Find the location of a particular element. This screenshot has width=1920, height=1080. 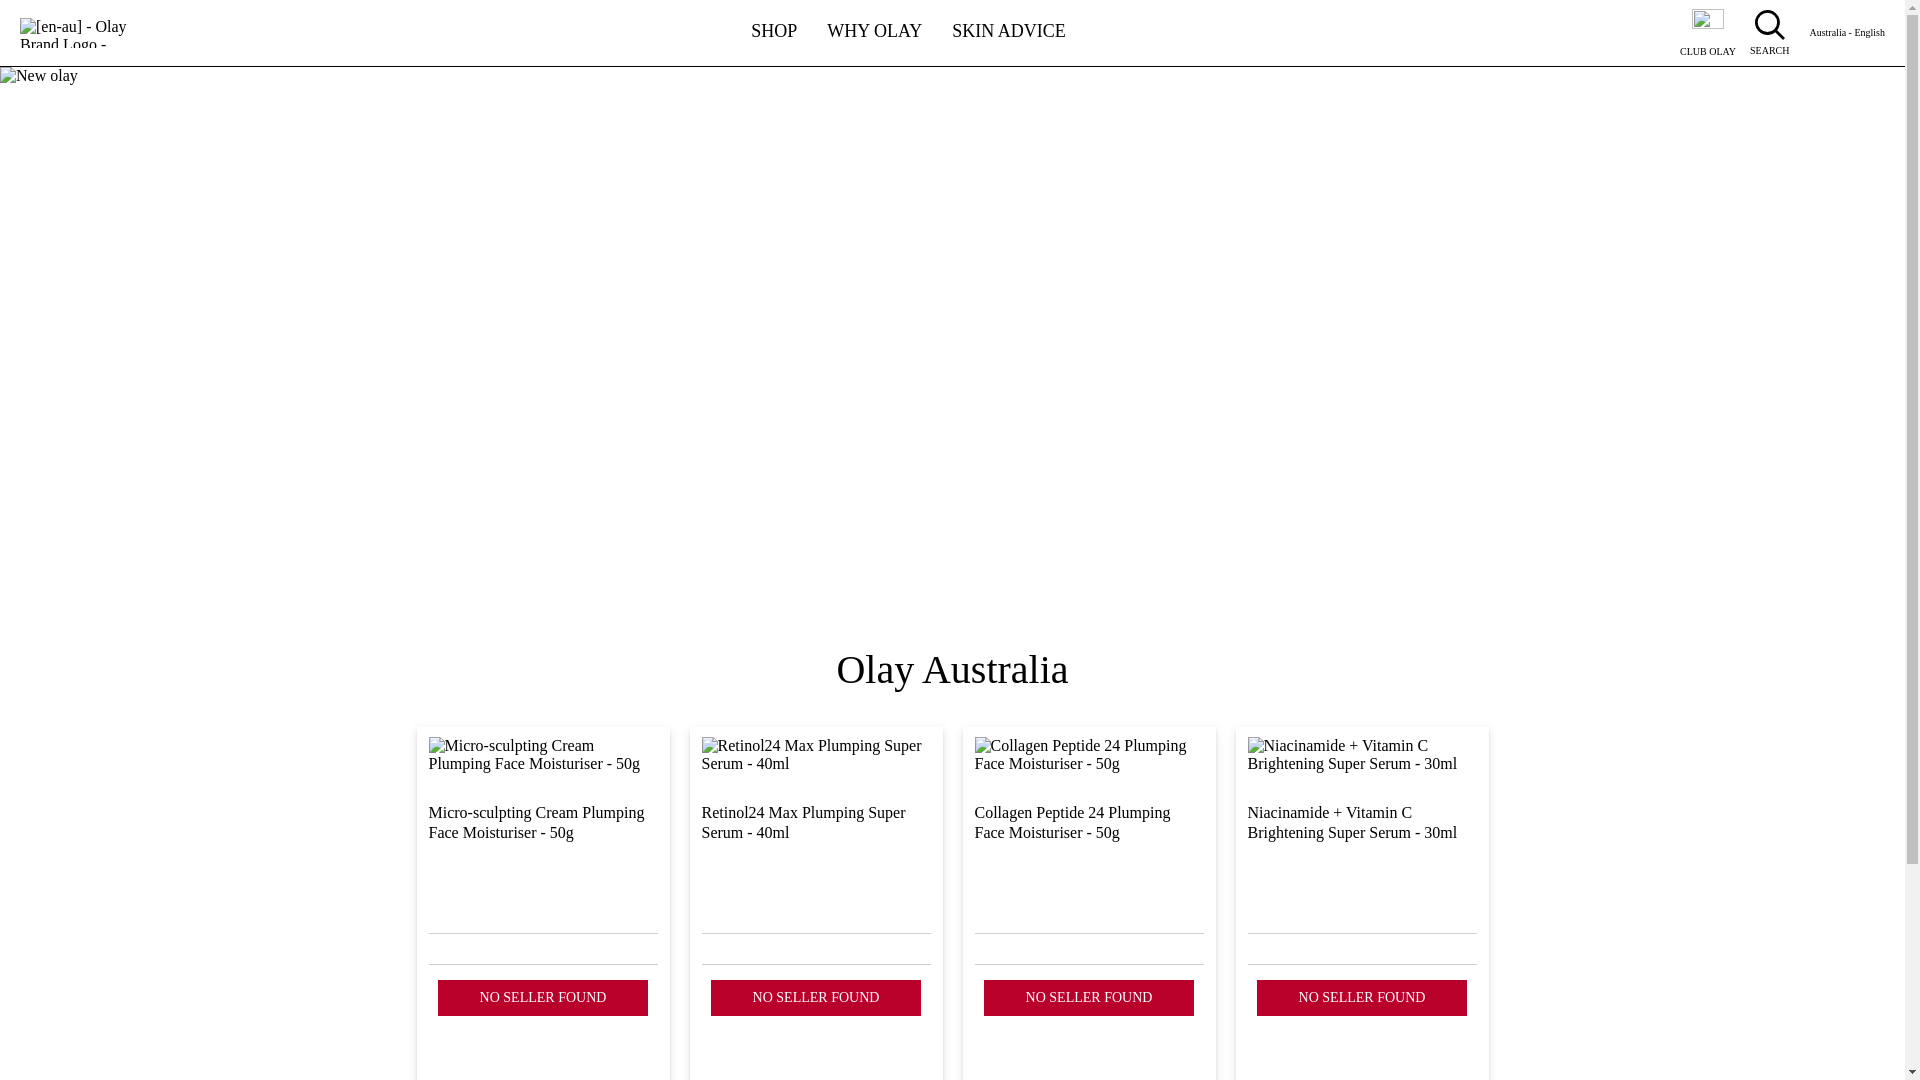

Niacinamide + Vitamin C Brightening Super Serum - 30ml is located at coordinates (1362, 851).